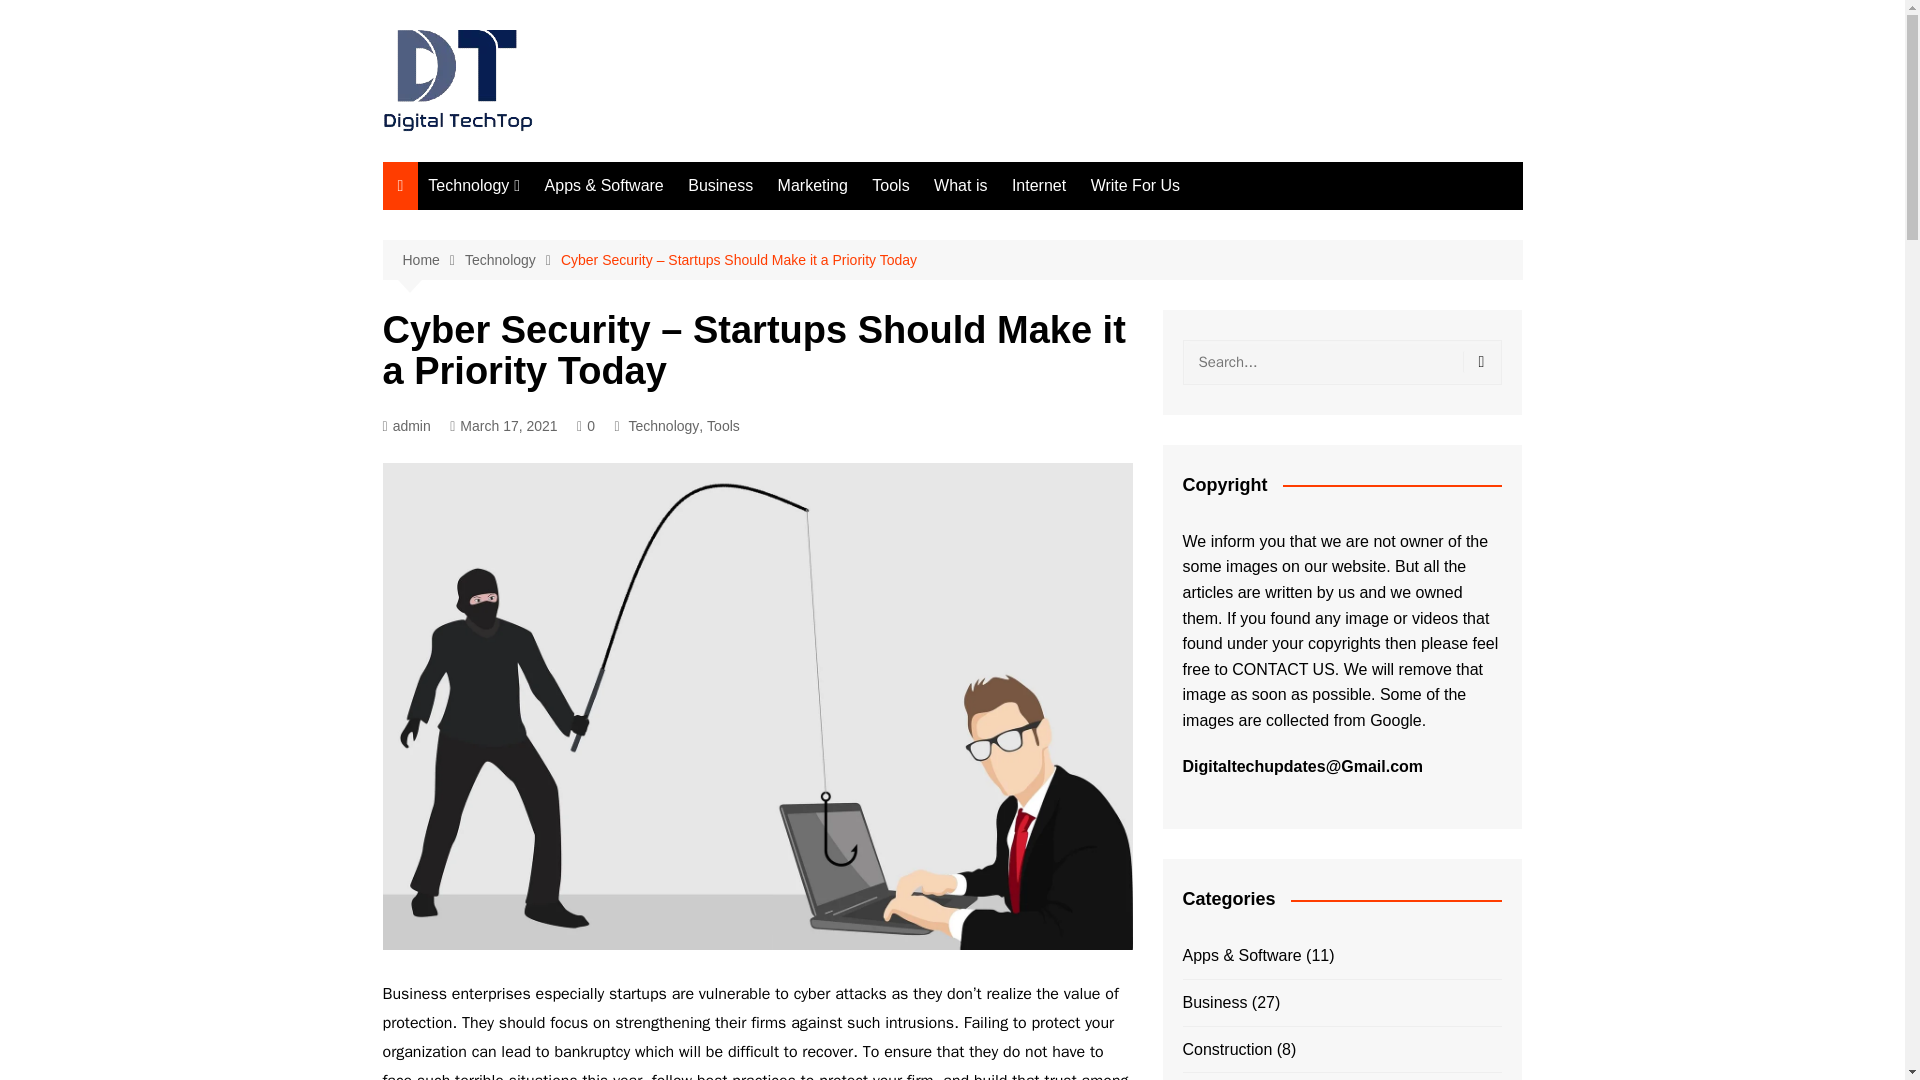  I want to click on Business, so click(720, 186).